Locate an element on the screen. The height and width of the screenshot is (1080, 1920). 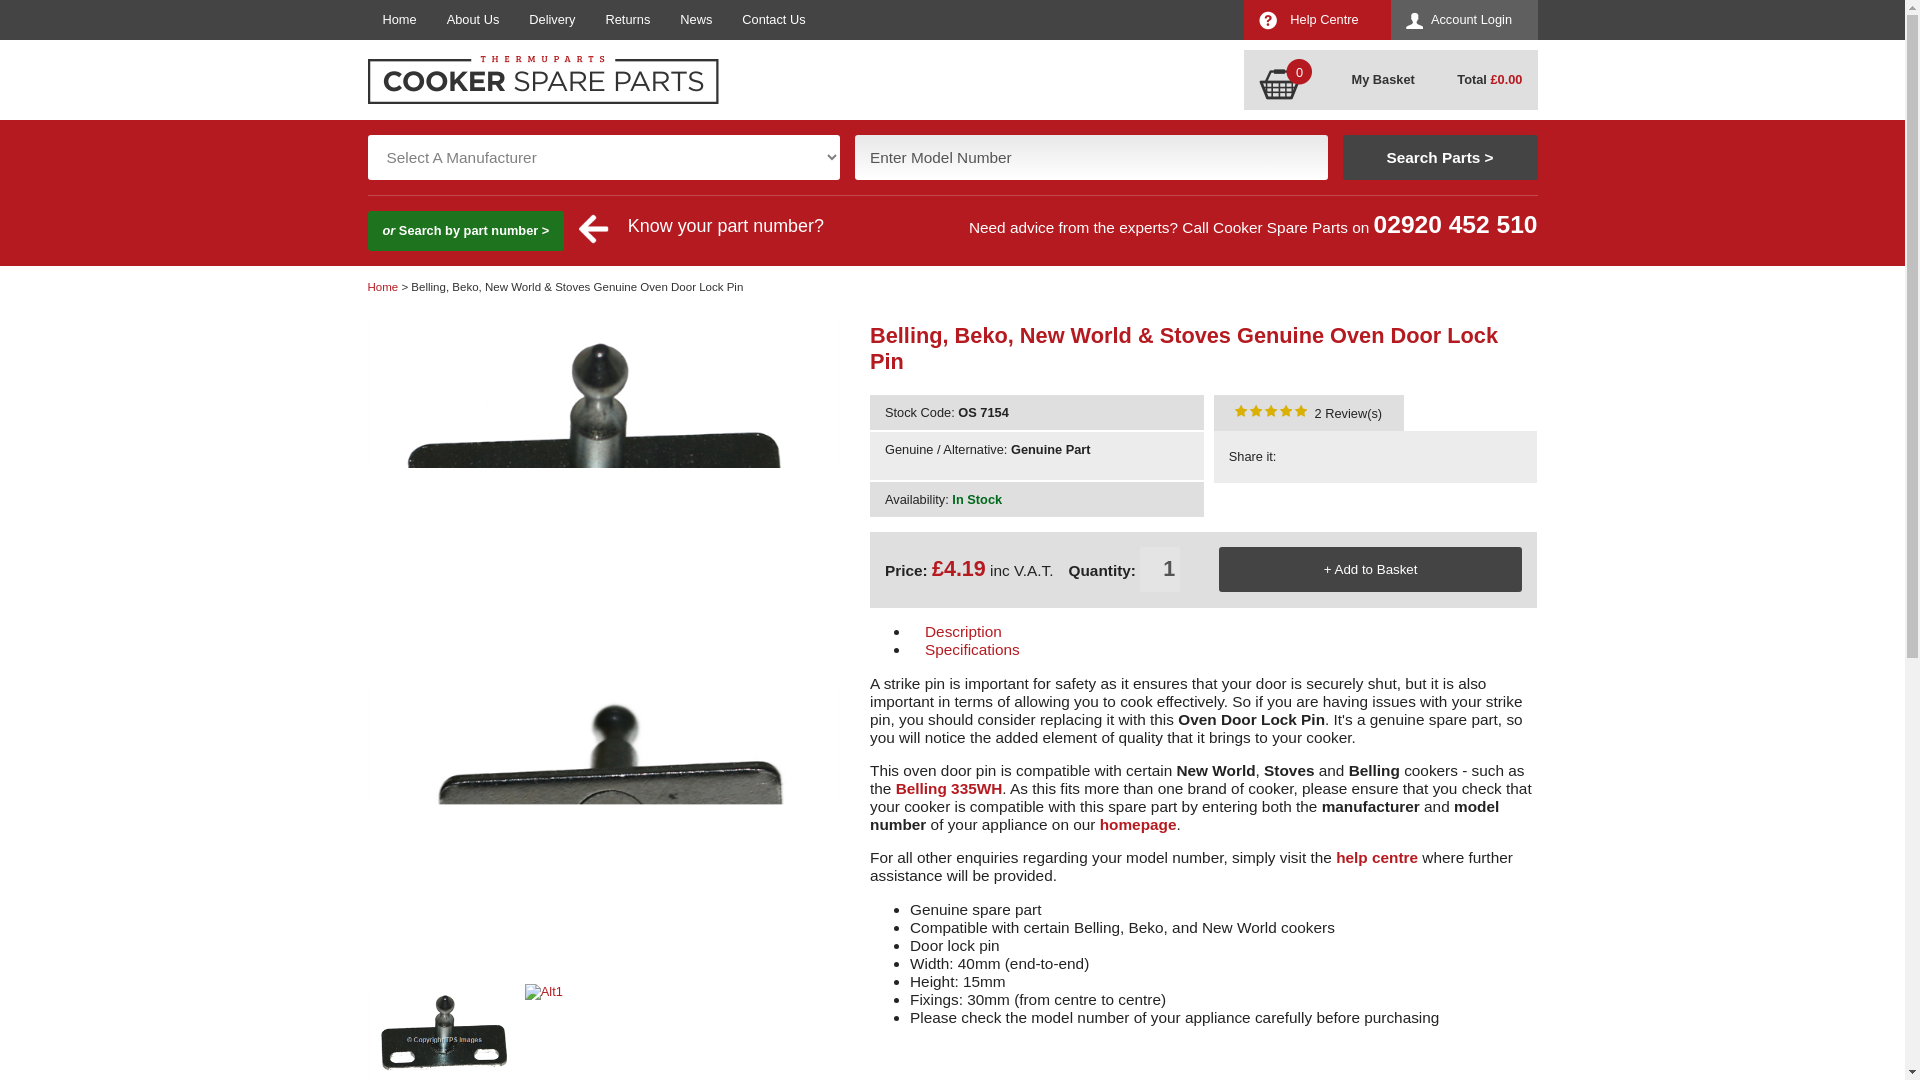
Help Centre is located at coordinates (1317, 20).